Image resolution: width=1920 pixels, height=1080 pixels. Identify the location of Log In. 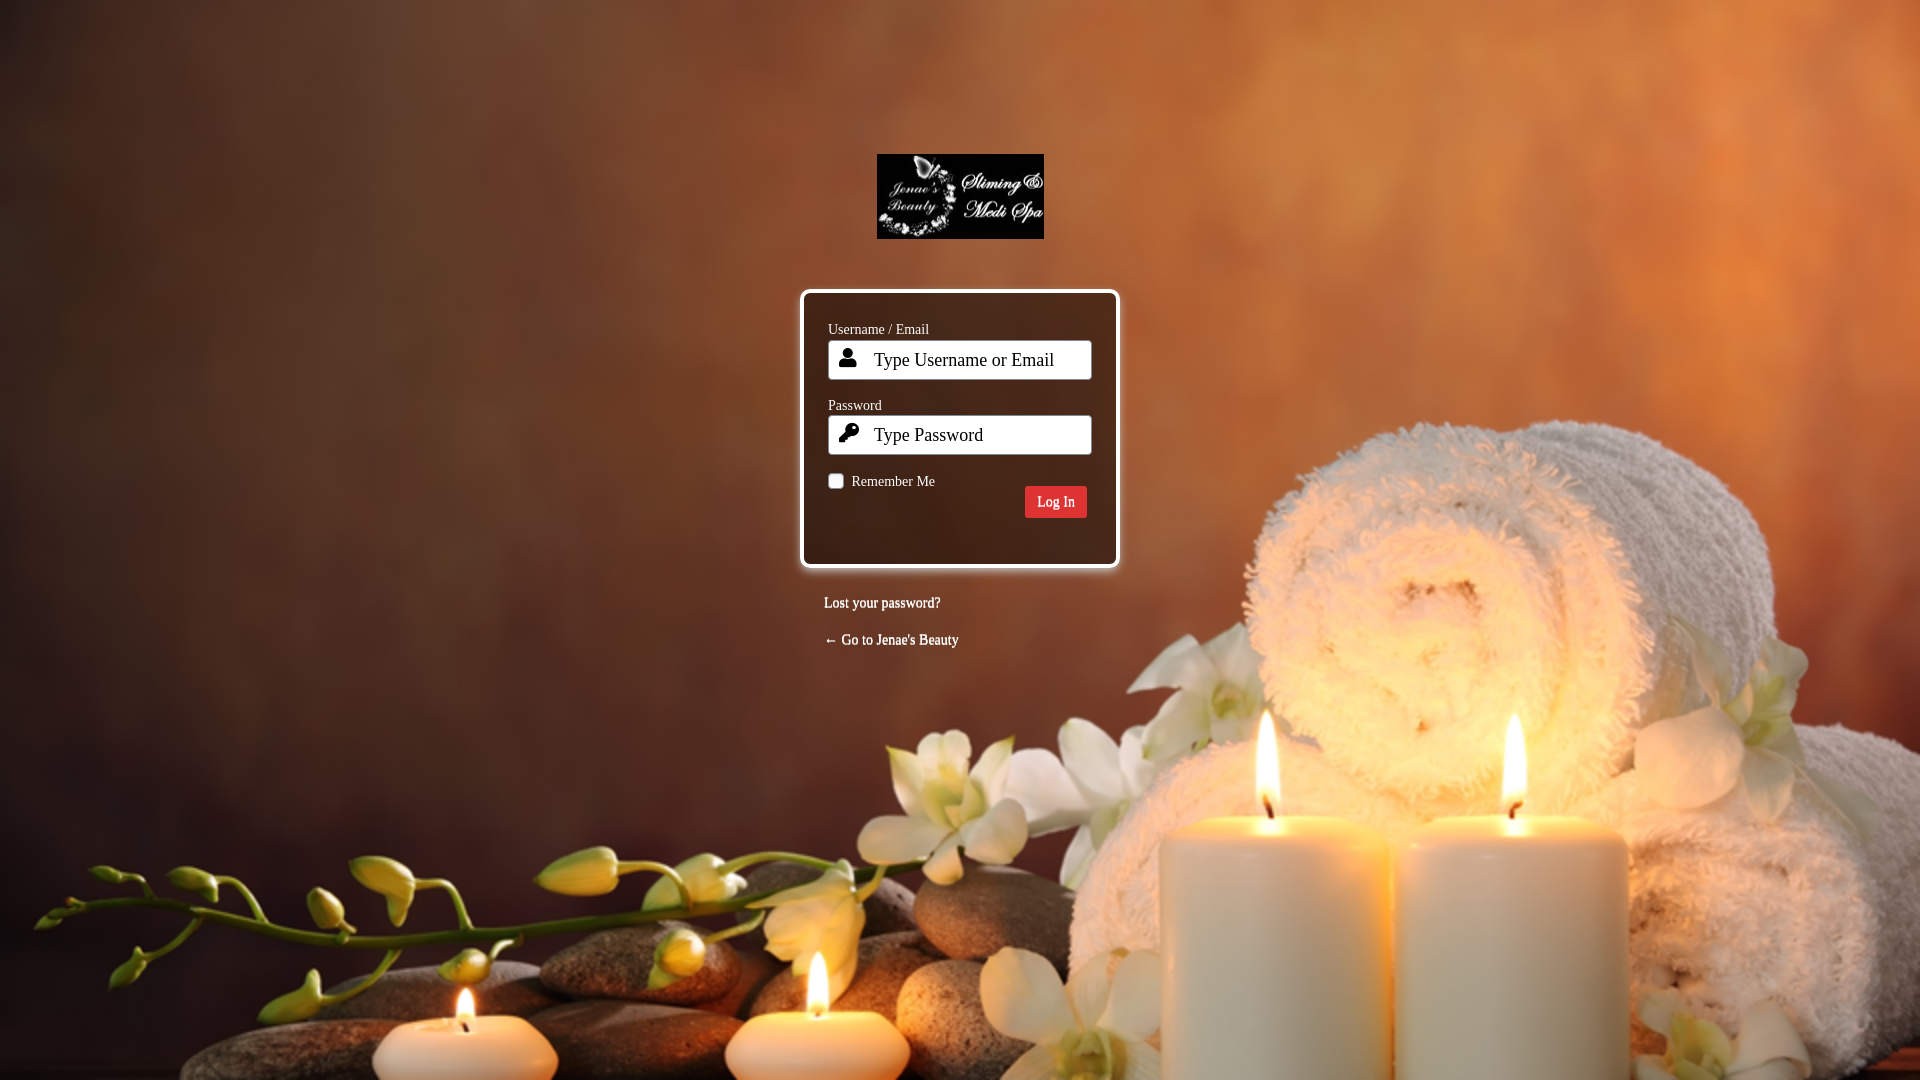
(1056, 502).